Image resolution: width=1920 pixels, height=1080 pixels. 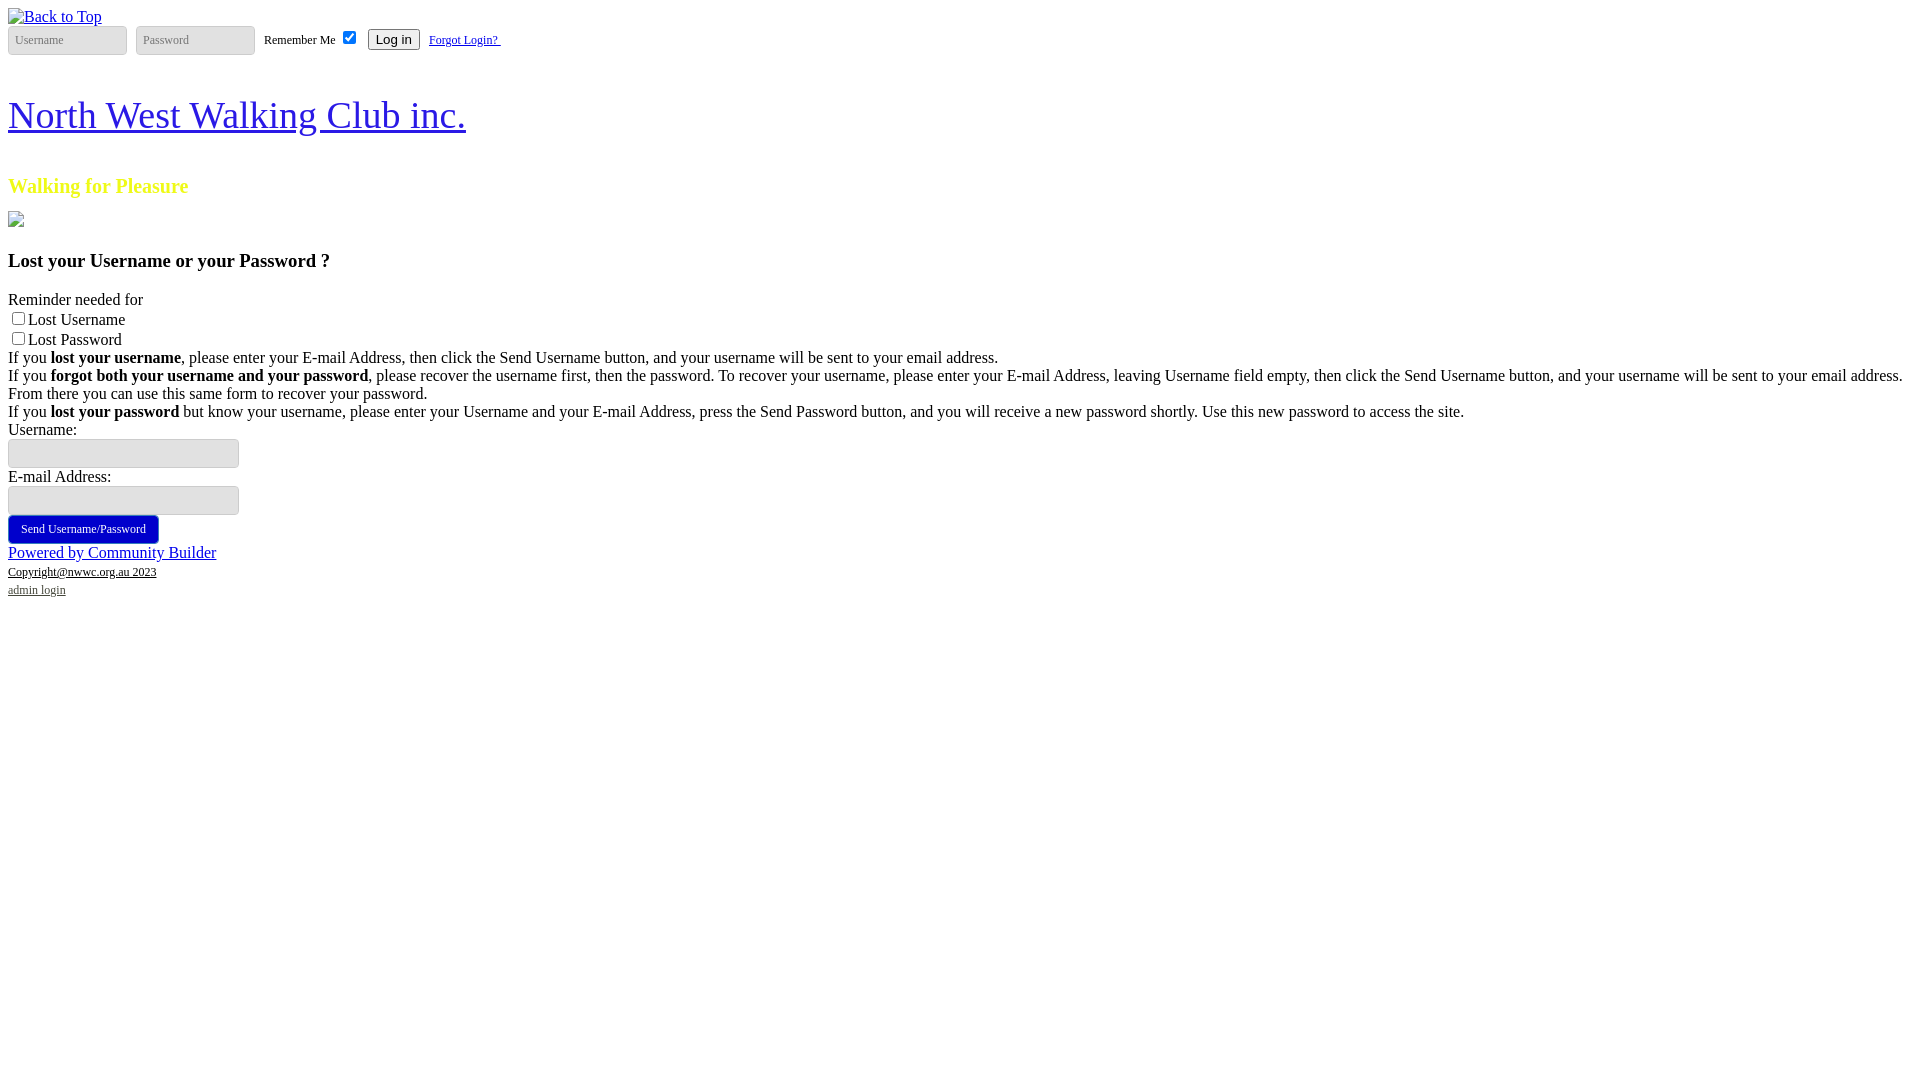 I want to click on Copyright@nwwc.org.au 2023, so click(x=82, y=572).